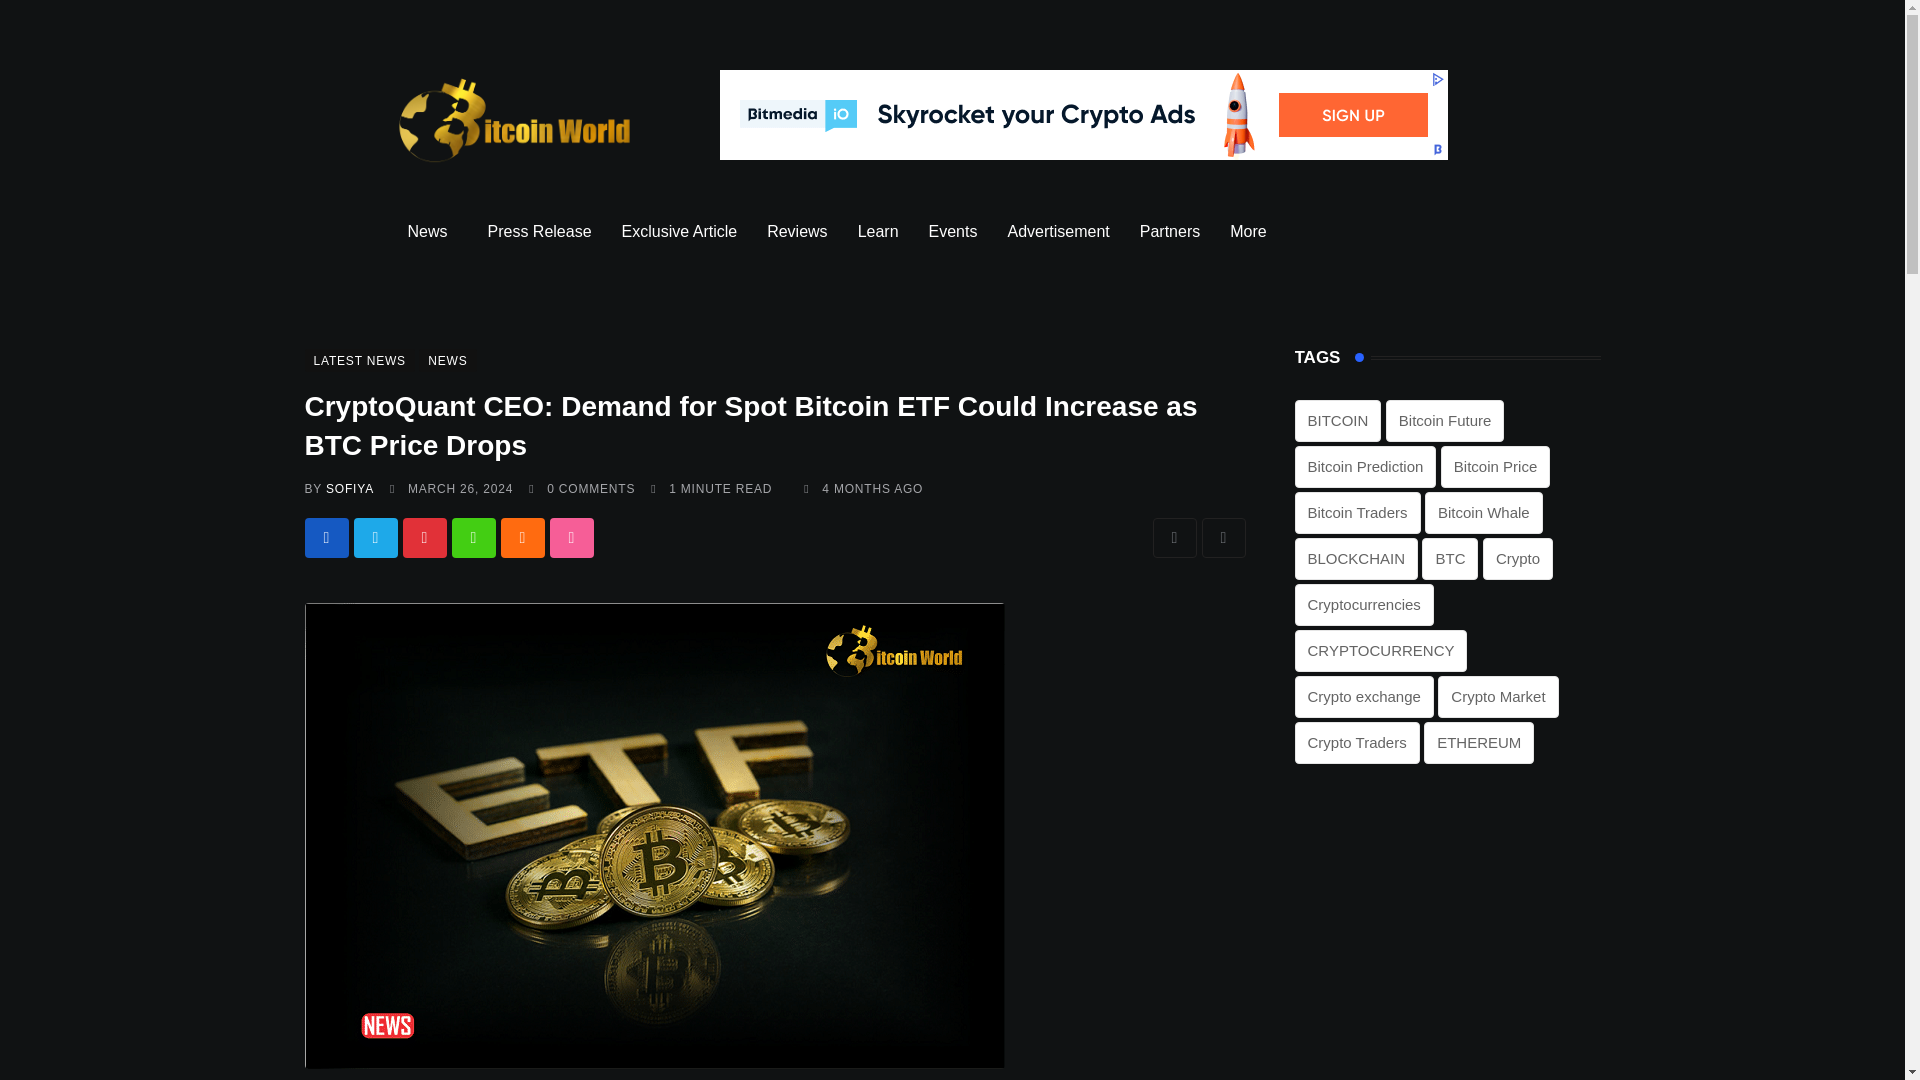 The image size is (1920, 1080). What do you see at coordinates (797, 232) in the screenshot?
I see `Reviews` at bounding box center [797, 232].